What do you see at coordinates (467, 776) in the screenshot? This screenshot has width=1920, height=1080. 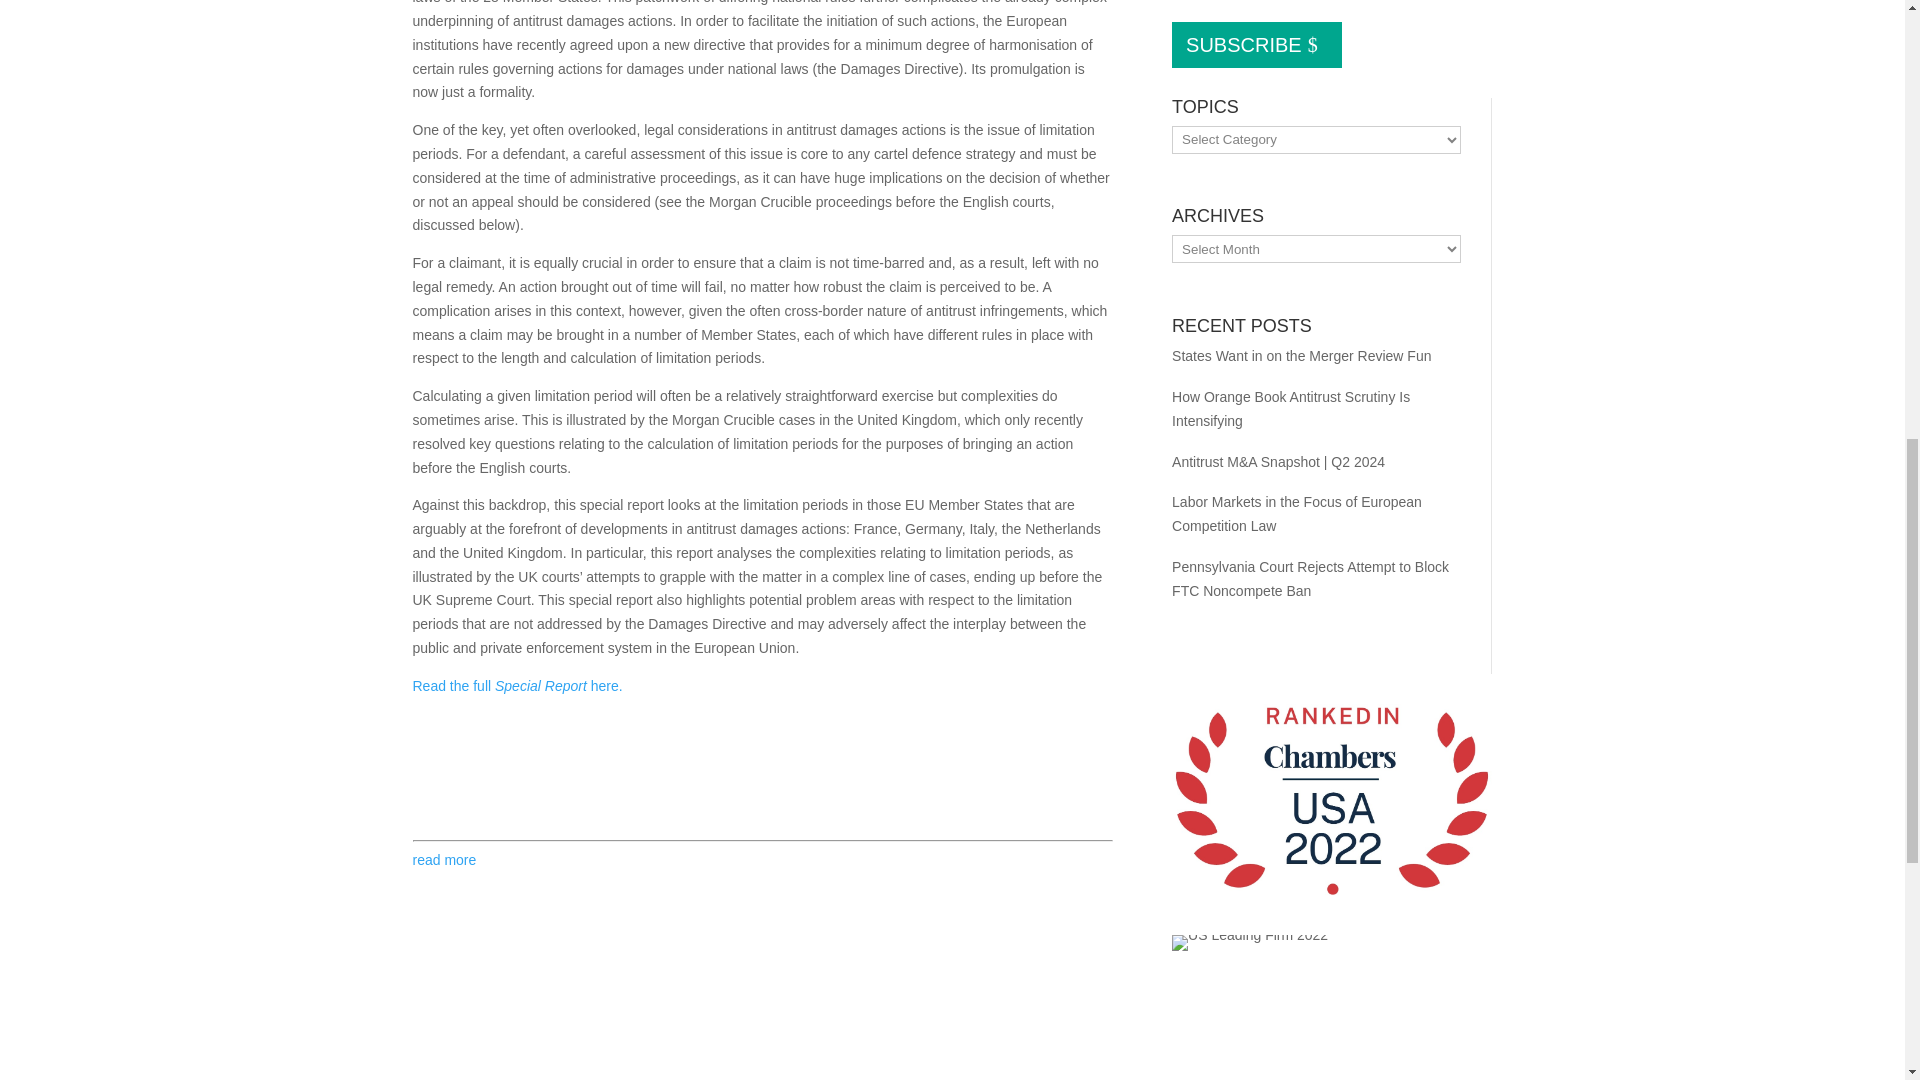 I see `E-Mail` at bounding box center [467, 776].